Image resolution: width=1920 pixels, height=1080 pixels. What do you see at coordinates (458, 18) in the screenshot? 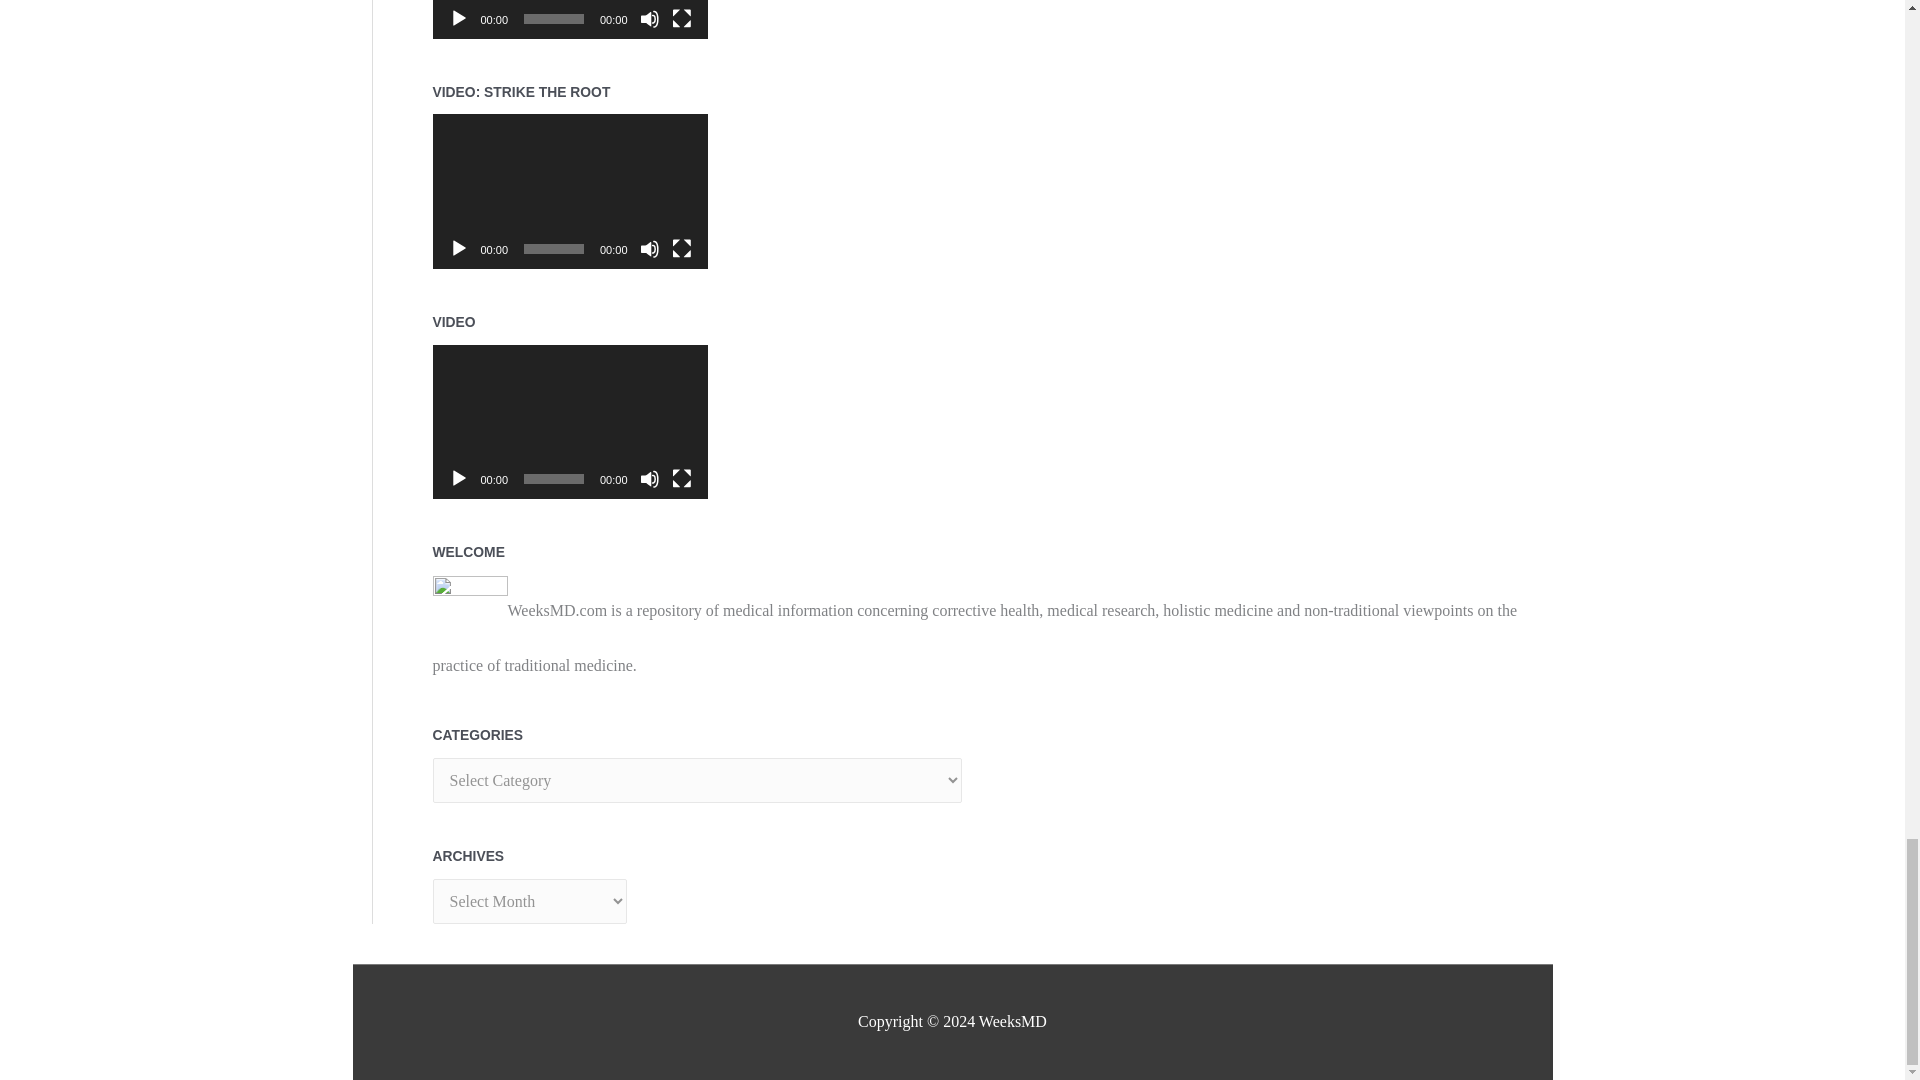
I see `Play` at bounding box center [458, 18].